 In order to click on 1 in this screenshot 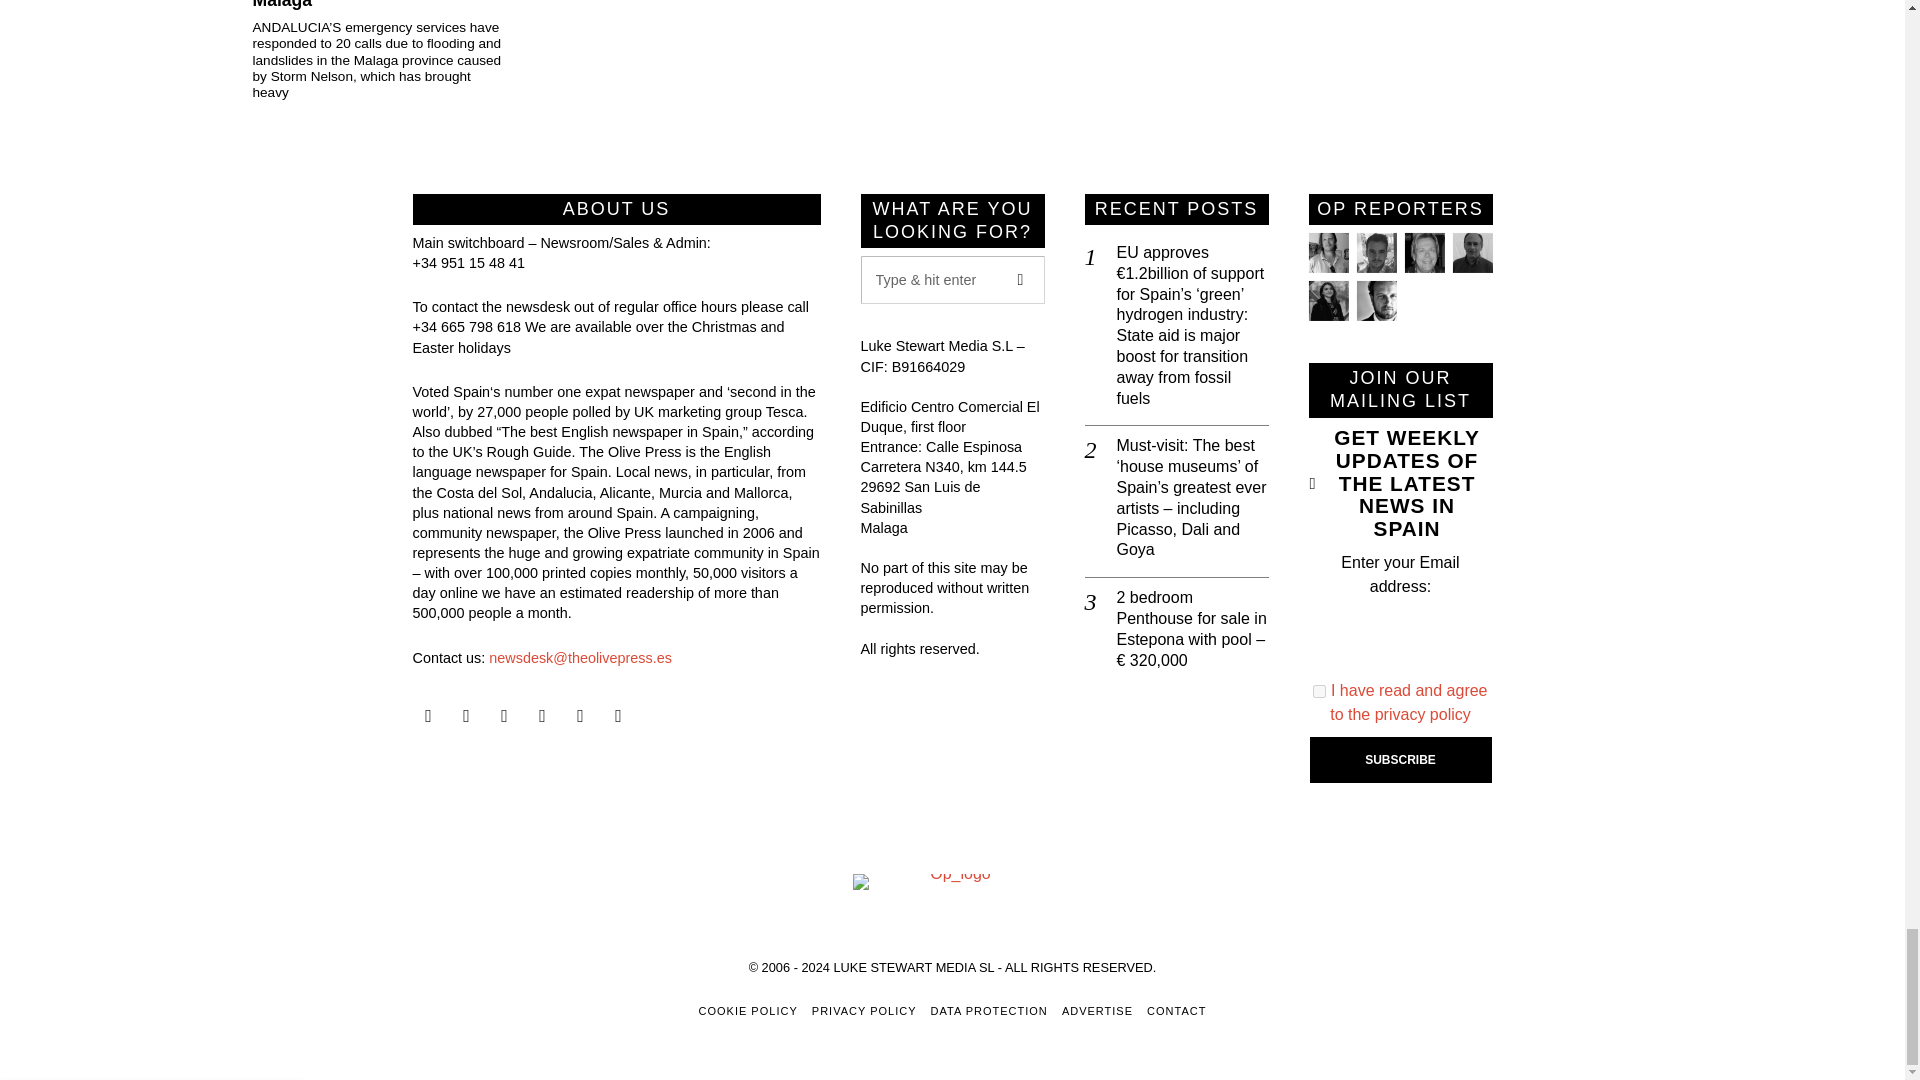, I will do `click(1320, 690)`.